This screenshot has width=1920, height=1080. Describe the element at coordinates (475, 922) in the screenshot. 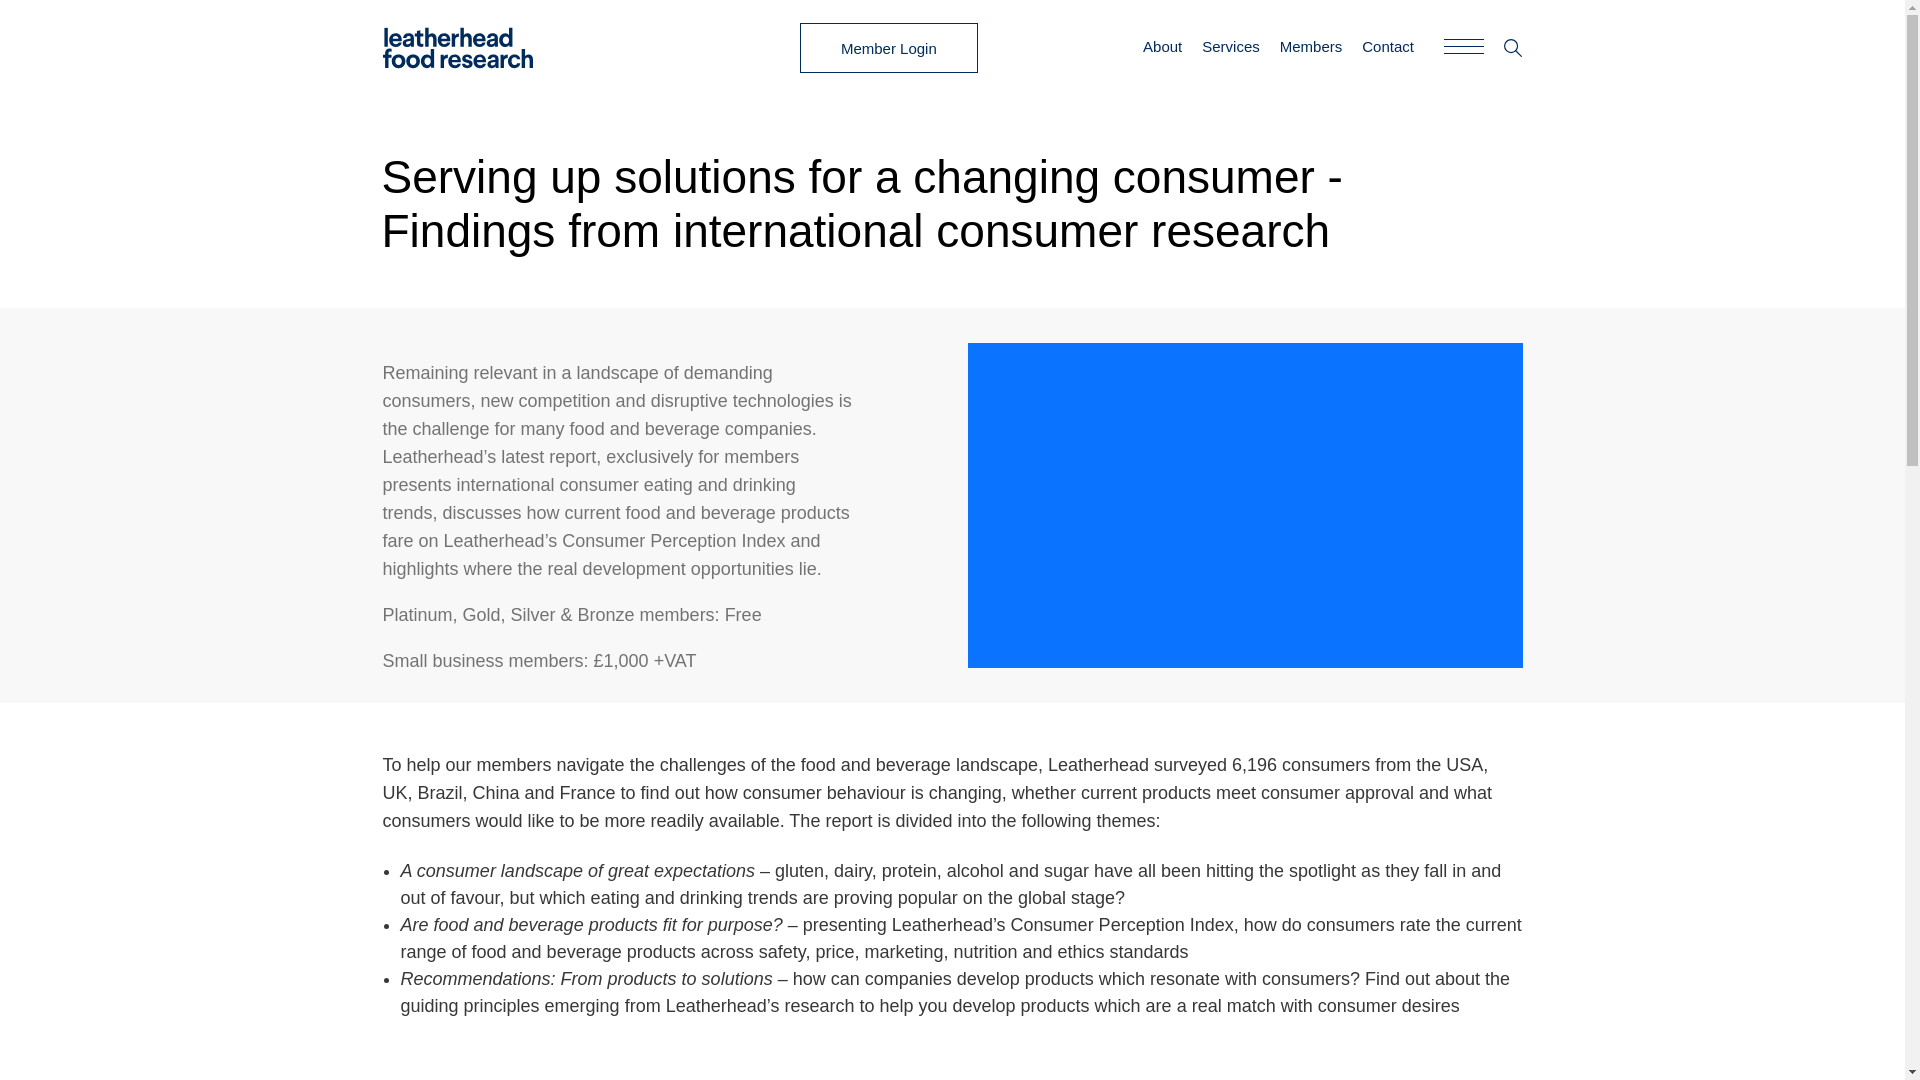

I see `Frontier Smart Technologies` at that location.